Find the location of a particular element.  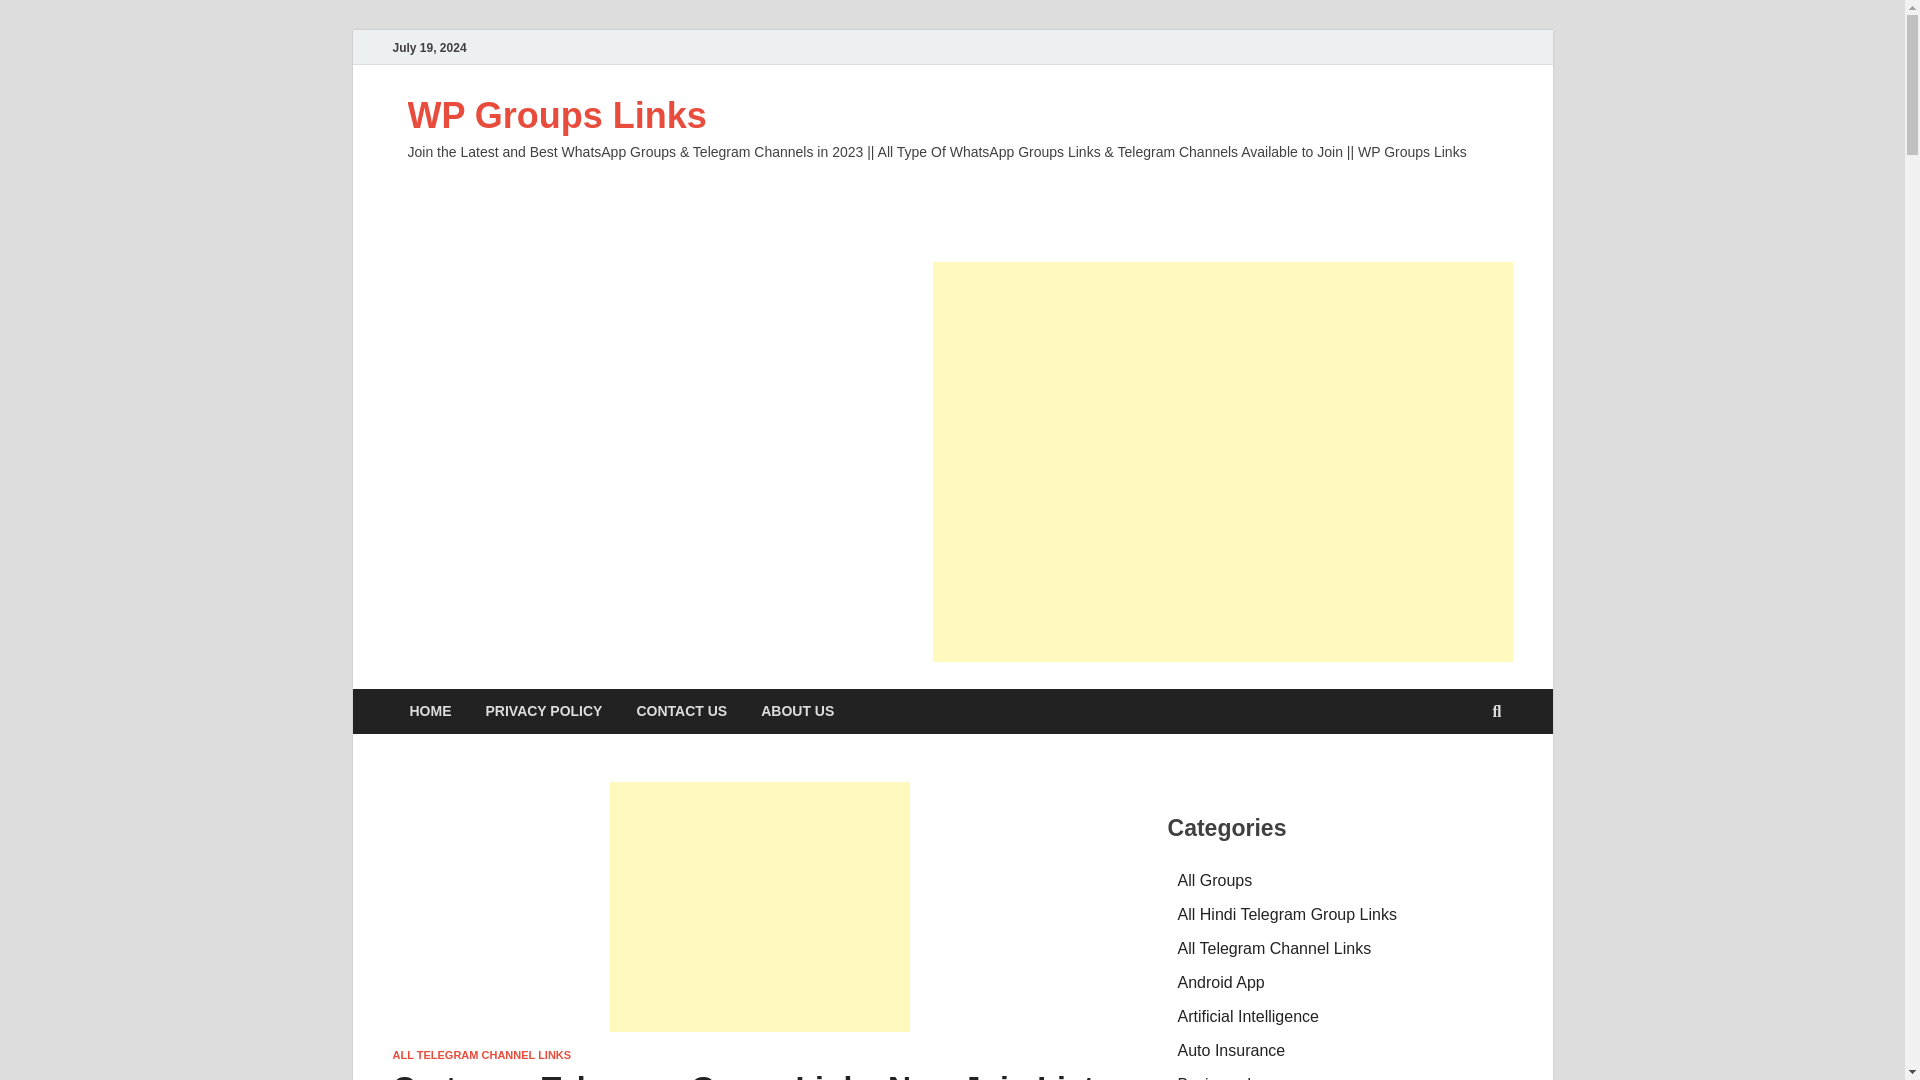

ALL TELEGRAM CHANNEL LINKS is located at coordinates (480, 1054).